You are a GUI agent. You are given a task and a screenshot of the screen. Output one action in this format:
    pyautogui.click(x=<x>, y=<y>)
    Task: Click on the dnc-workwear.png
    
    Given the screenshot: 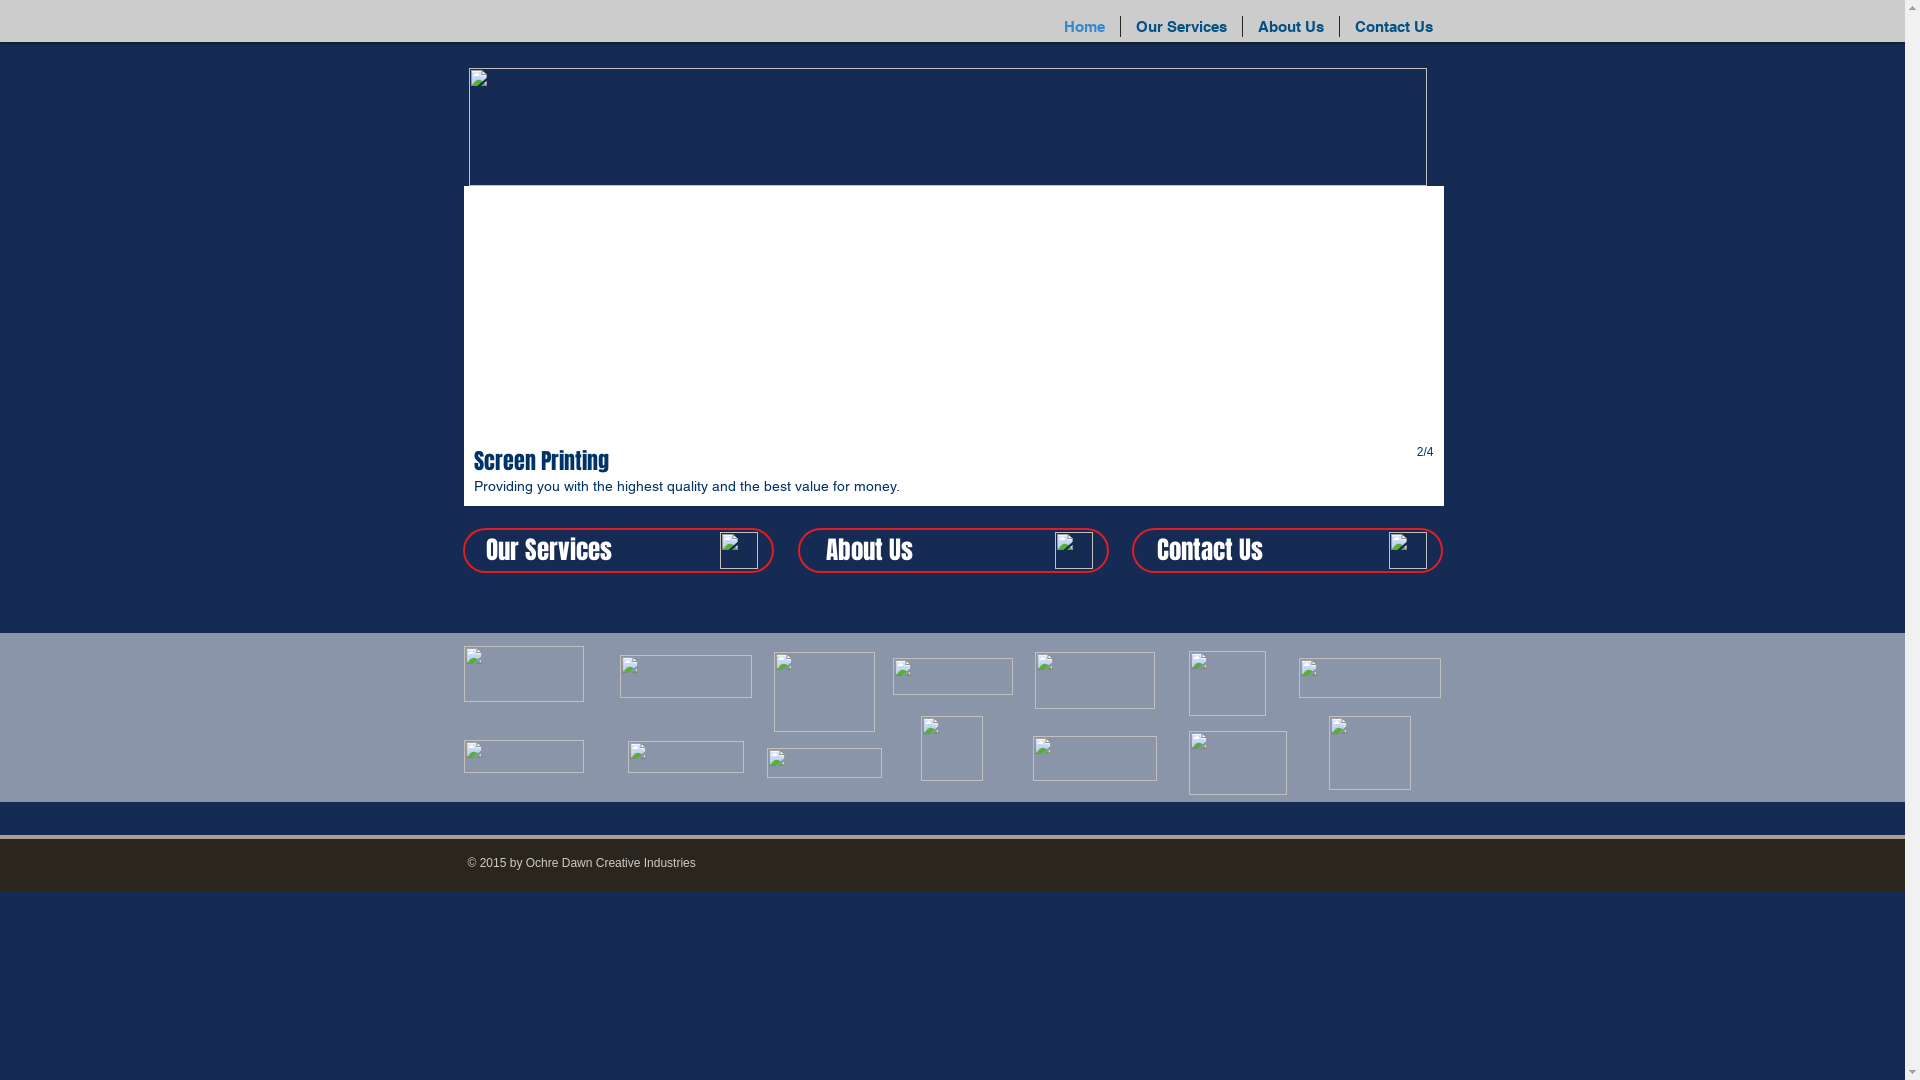 What is the action you would take?
    pyautogui.click(x=1237, y=763)
    